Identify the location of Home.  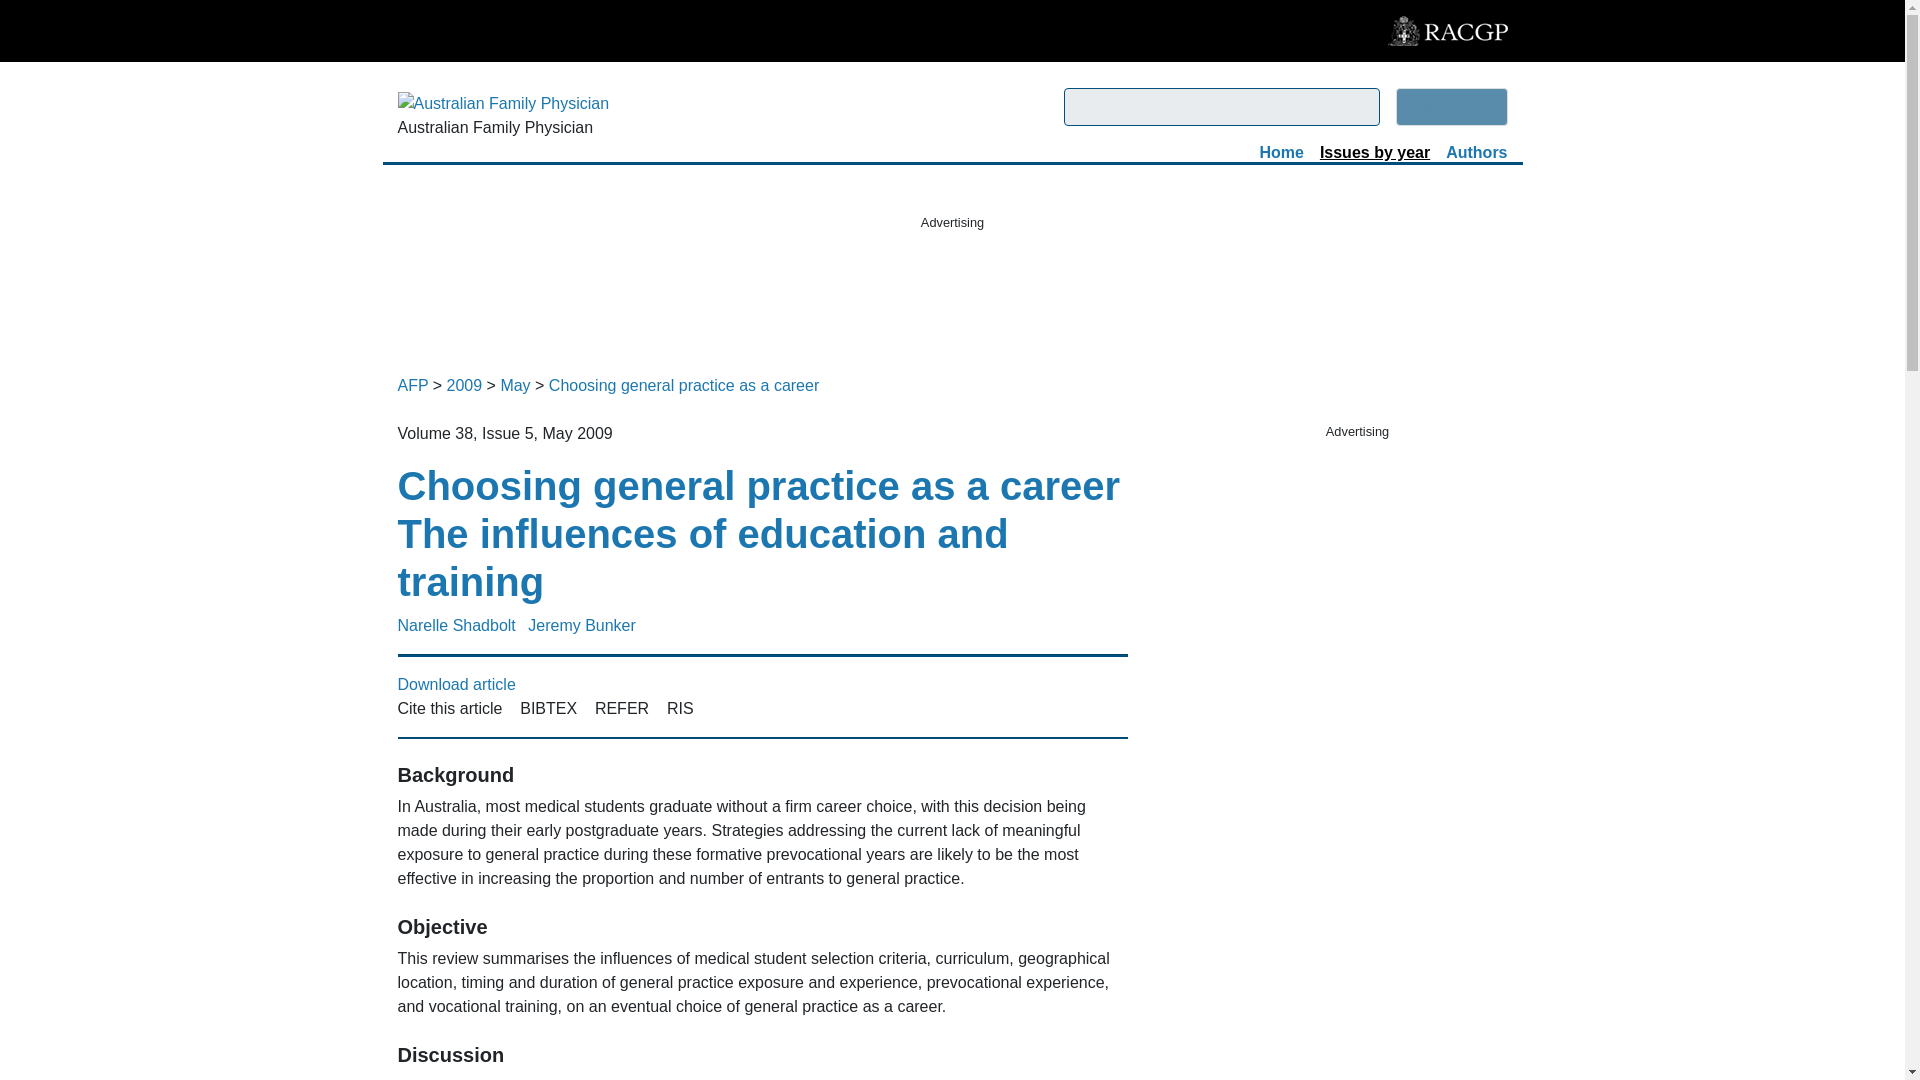
(1281, 152).